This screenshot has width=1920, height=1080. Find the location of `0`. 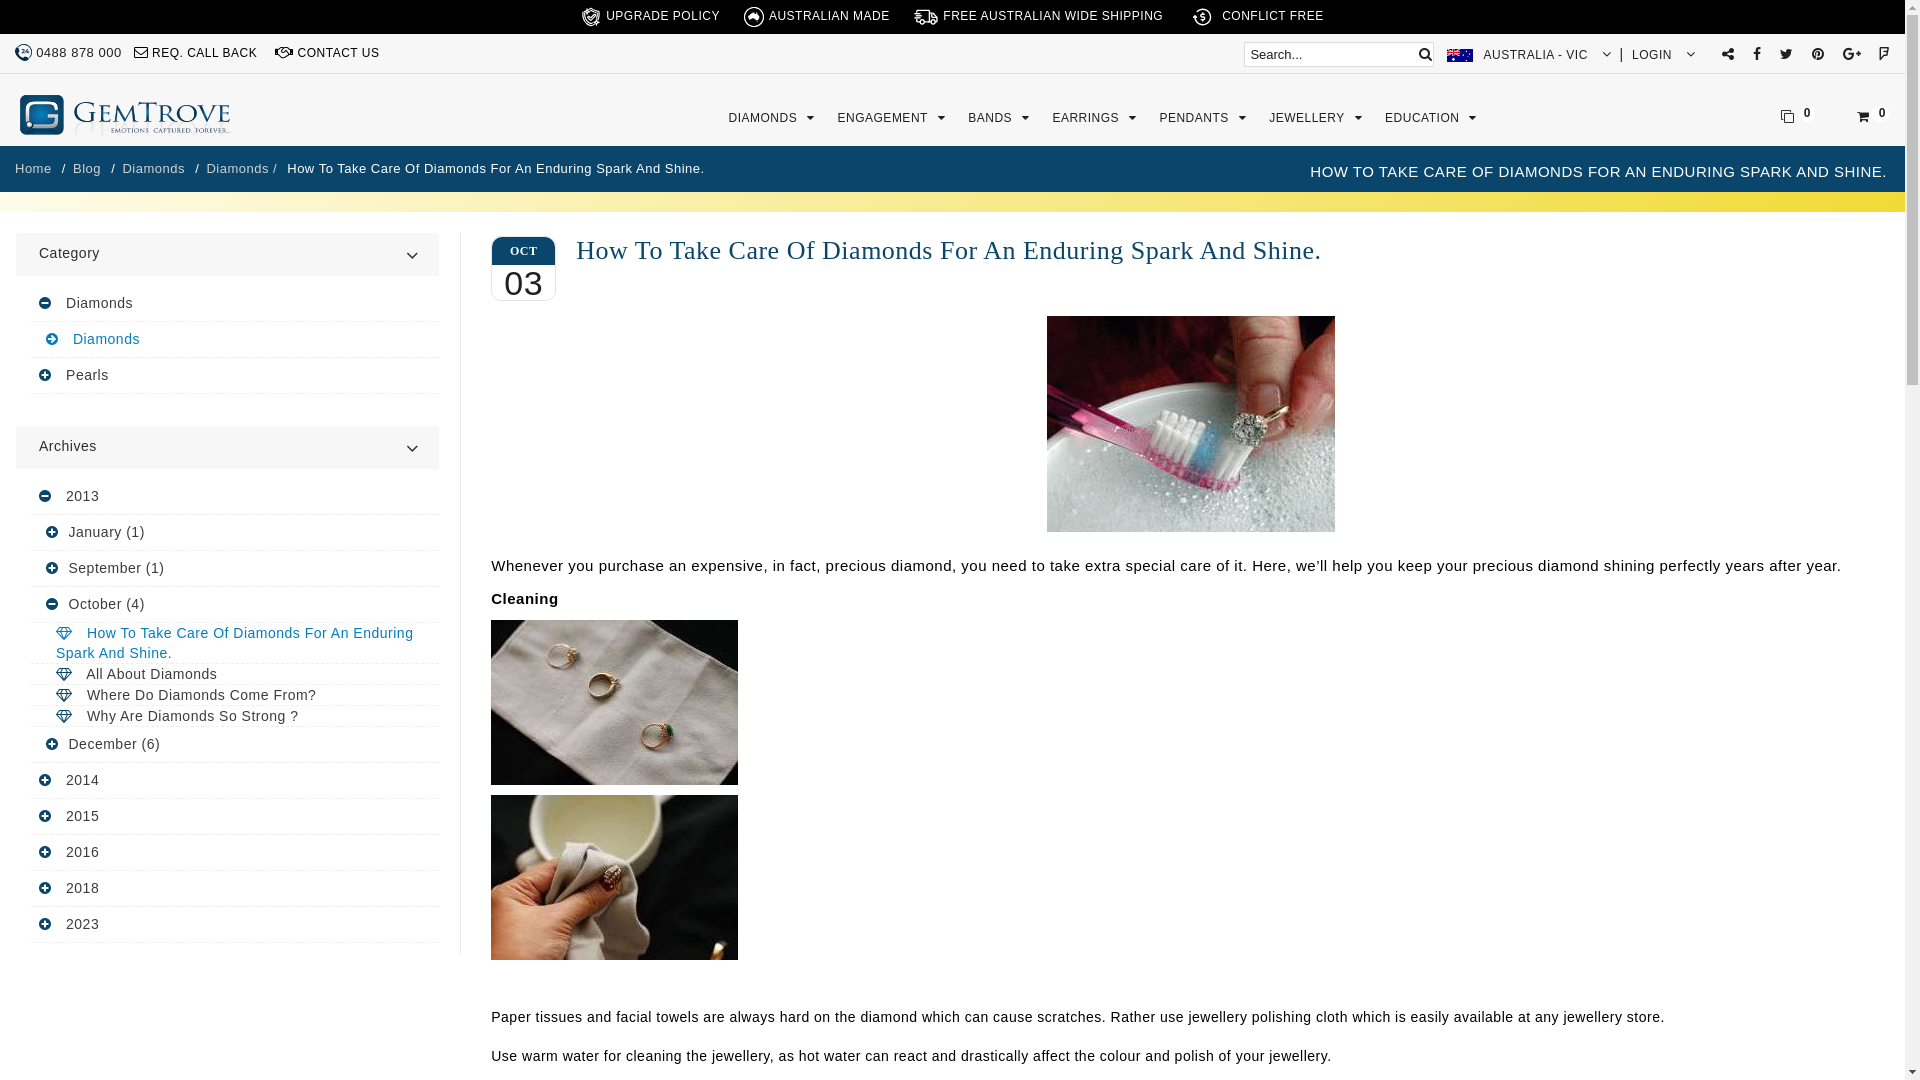

0 is located at coordinates (109, 10).